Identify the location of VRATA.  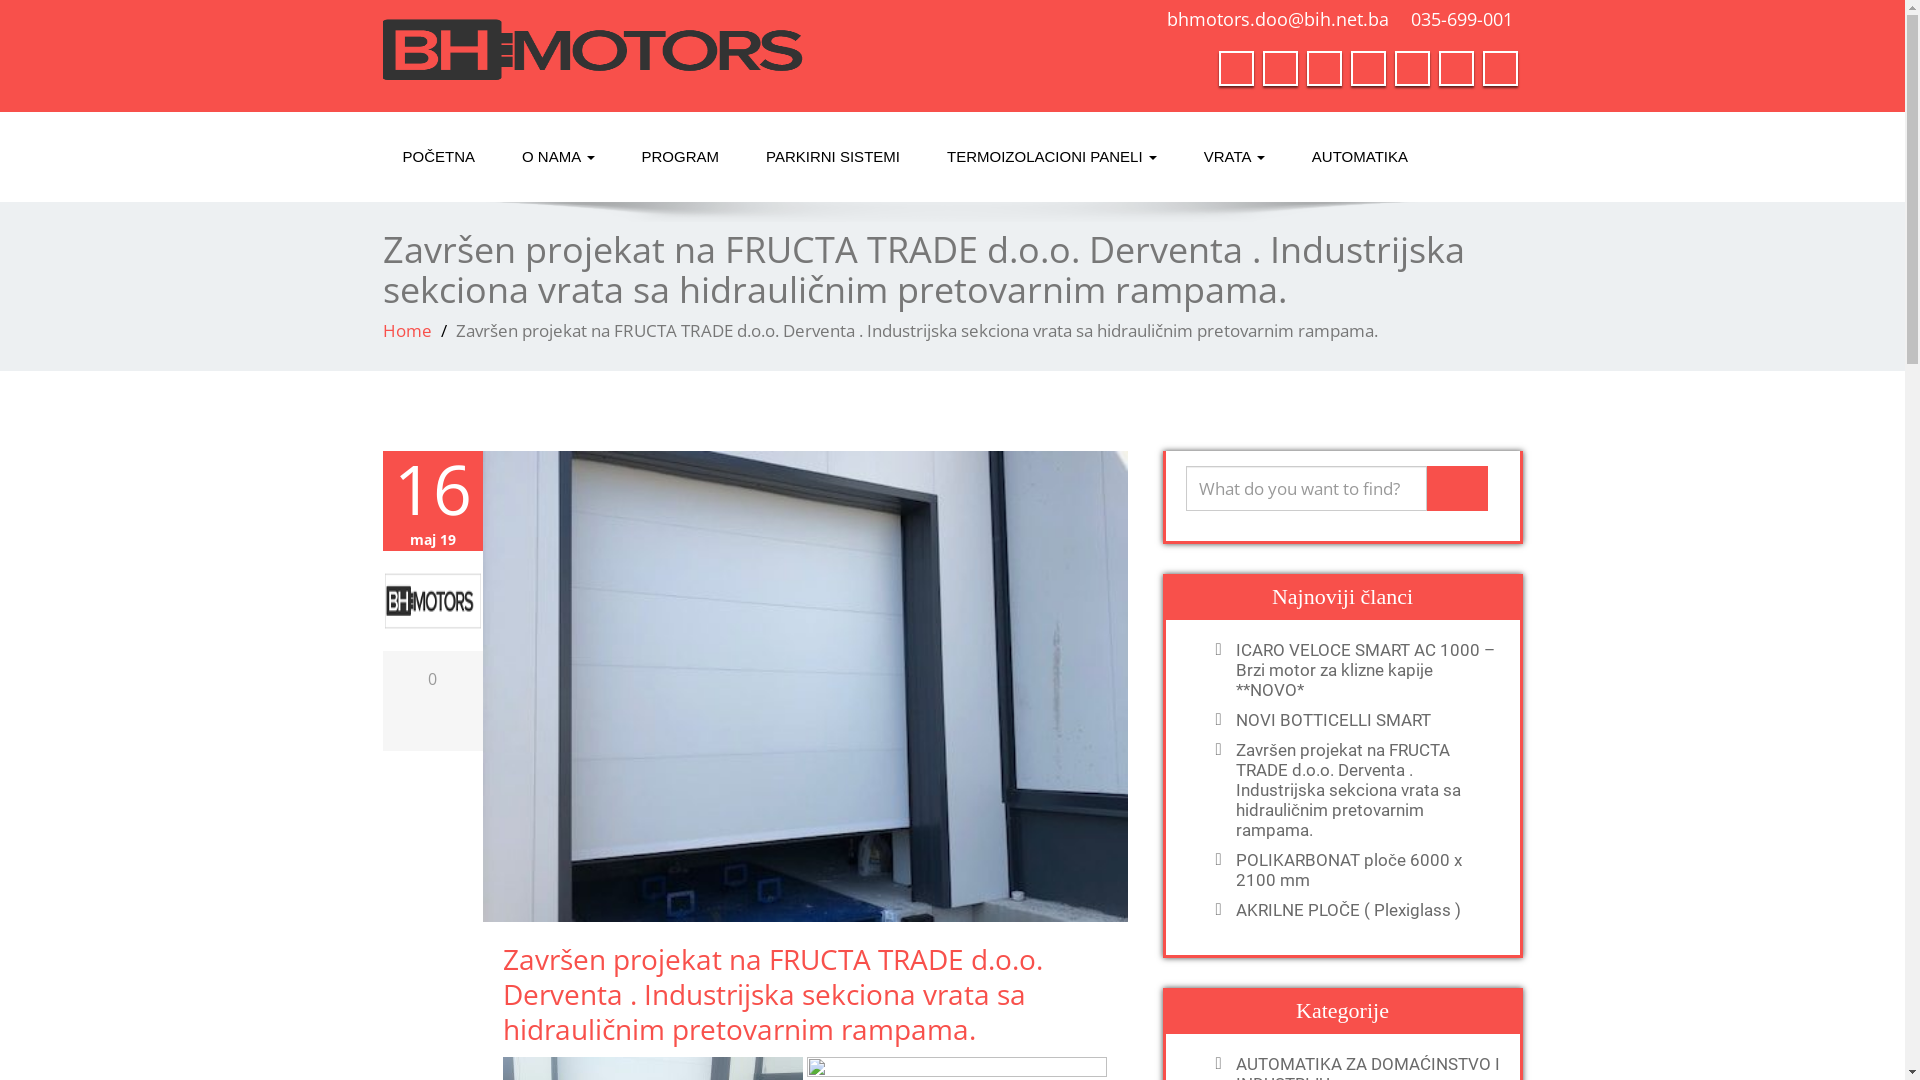
(1234, 157).